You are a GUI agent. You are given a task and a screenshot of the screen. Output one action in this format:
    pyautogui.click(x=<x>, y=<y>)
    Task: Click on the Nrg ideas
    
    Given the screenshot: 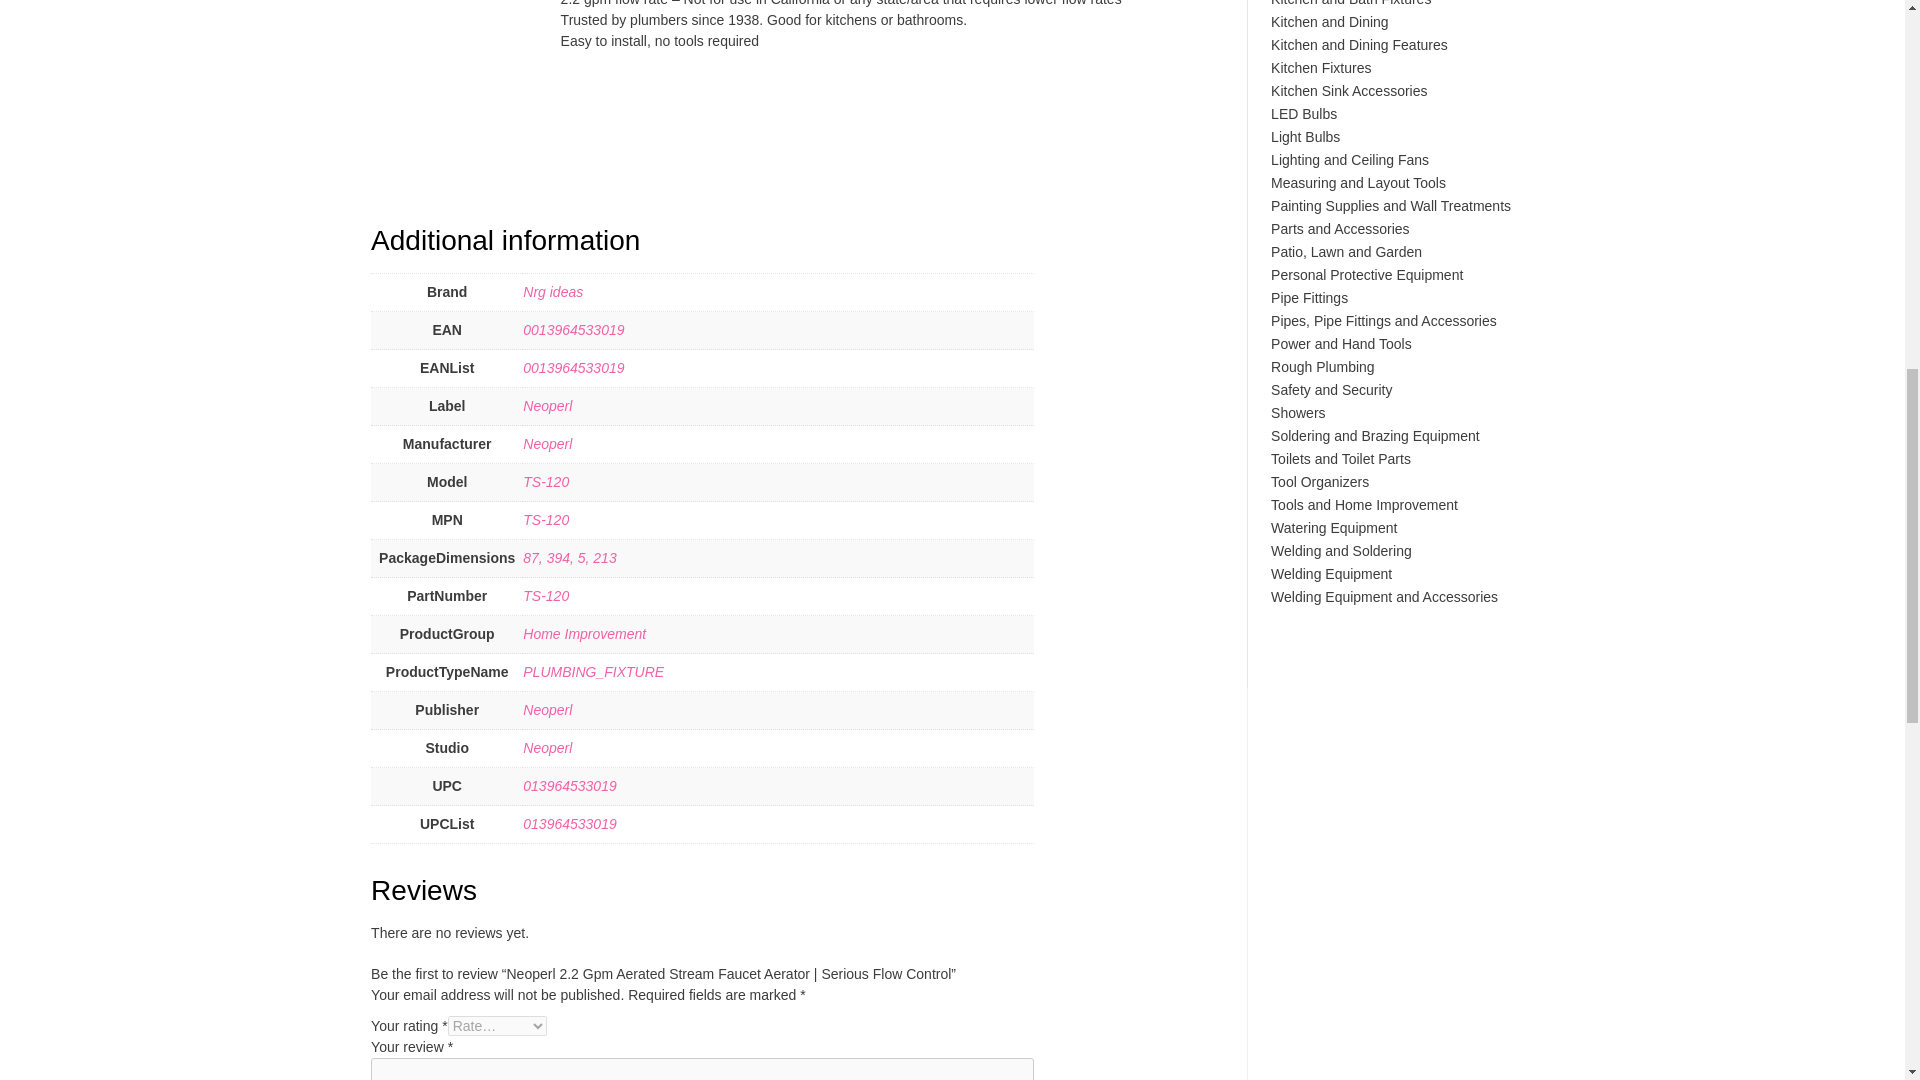 What is the action you would take?
    pyautogui.click(x=552, y=292)
    